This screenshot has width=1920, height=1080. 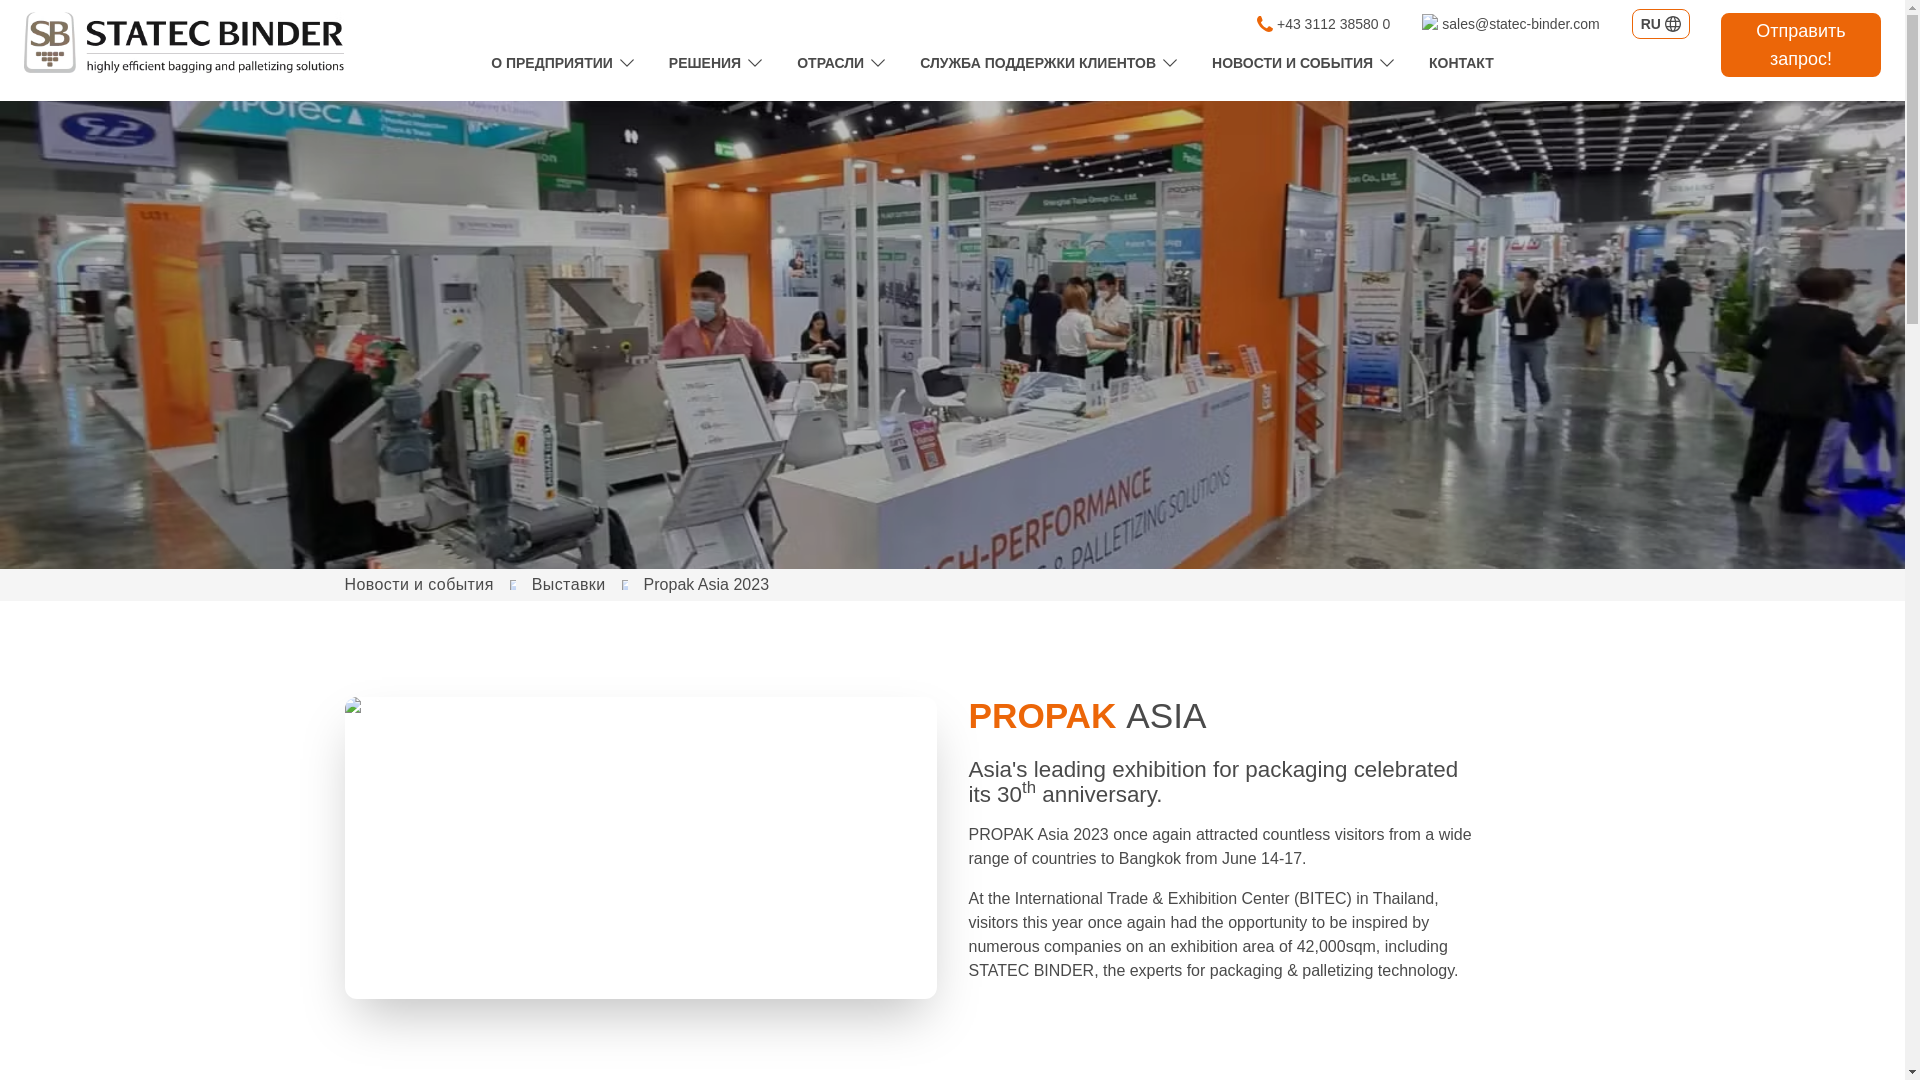 I want to click on Statec Binder logo, so click(x=183, y=42).